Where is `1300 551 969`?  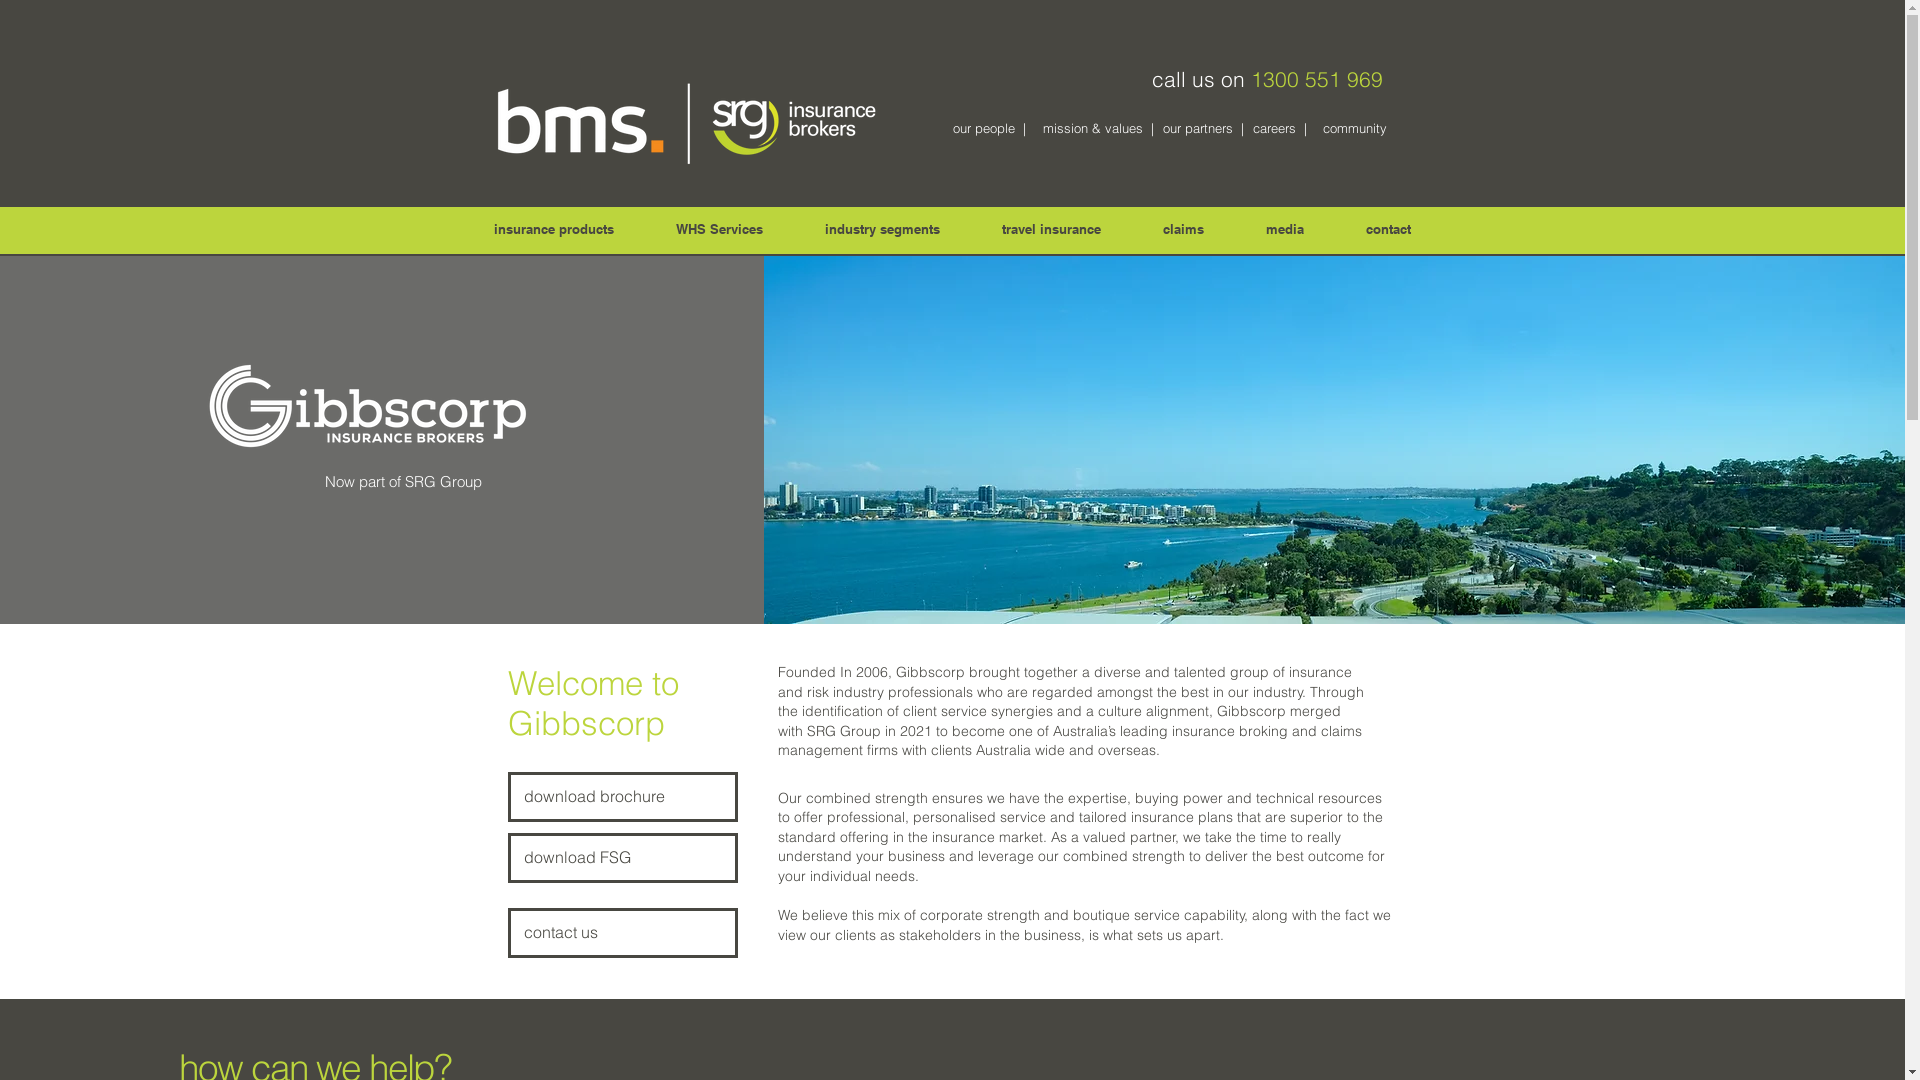 1300 551 969 is located at coordinates (1316, 79).